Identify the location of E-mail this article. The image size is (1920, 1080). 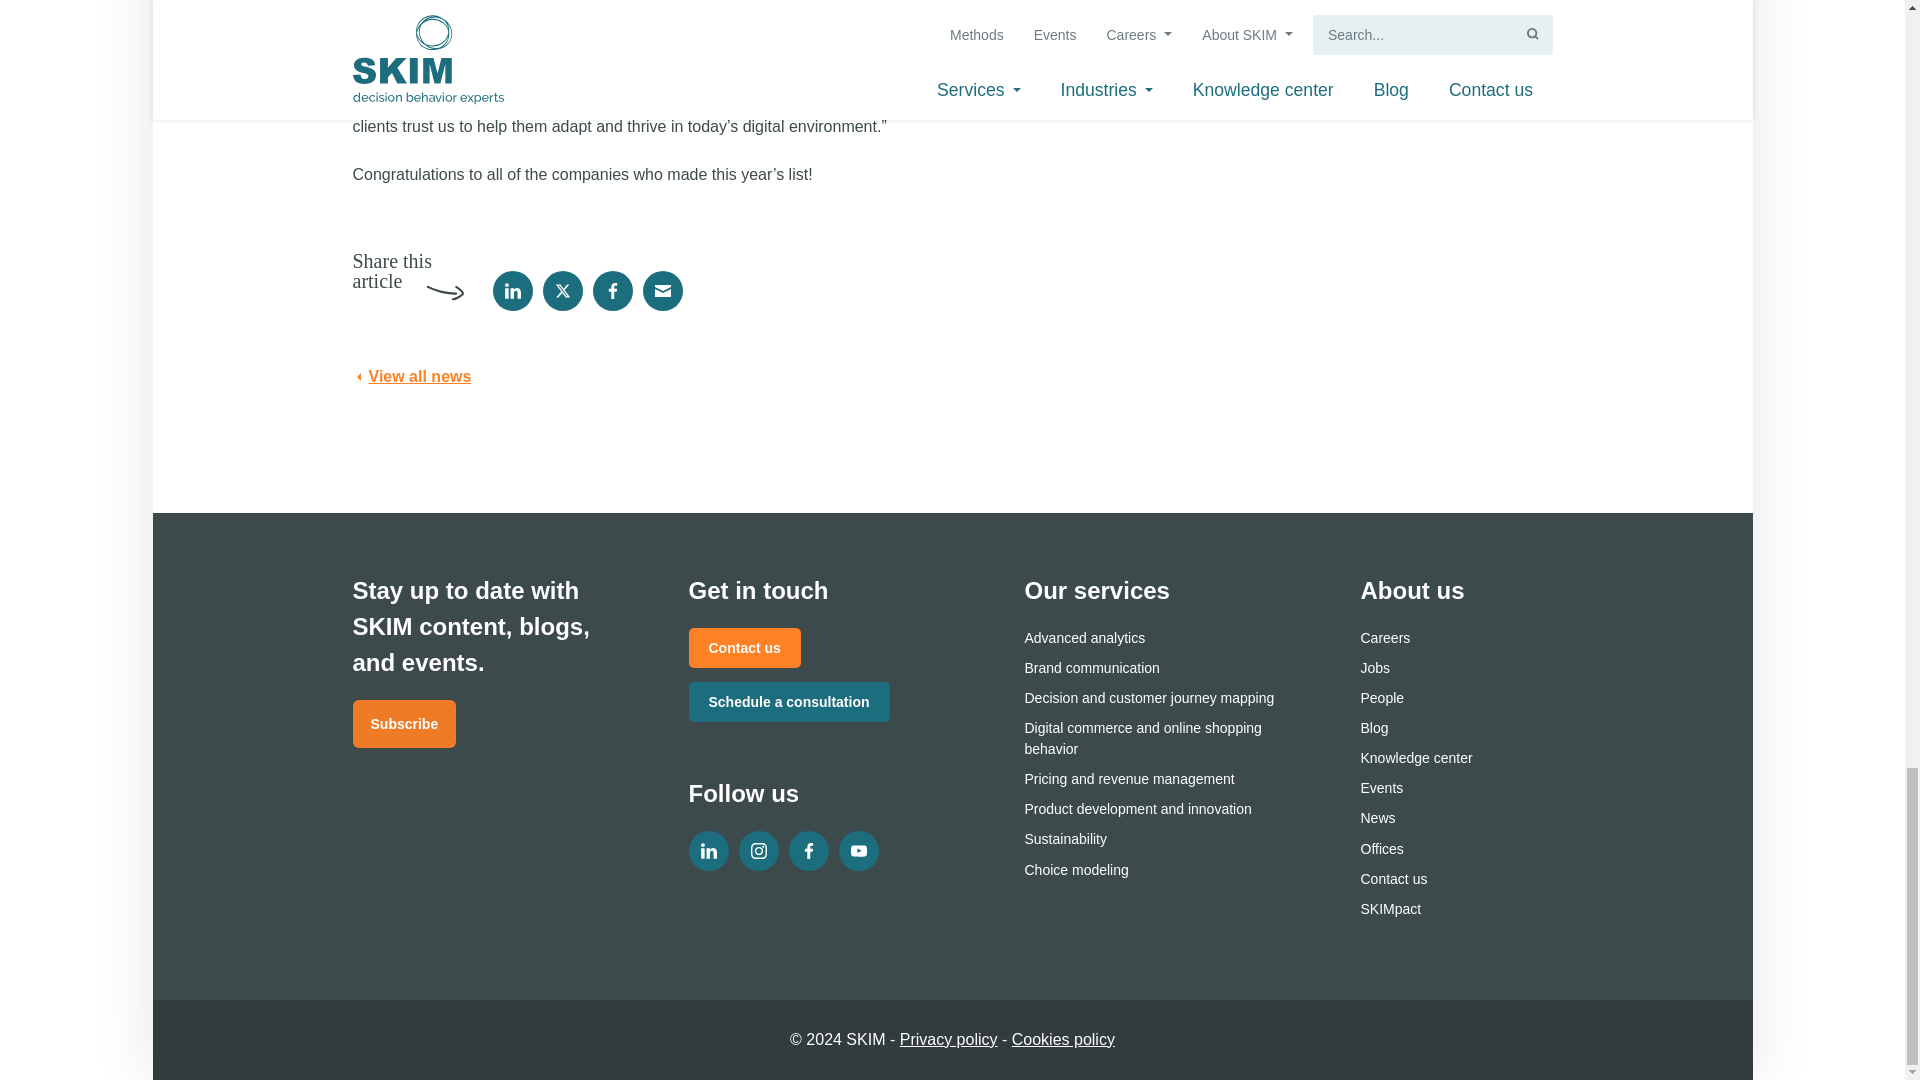
(661, 291).